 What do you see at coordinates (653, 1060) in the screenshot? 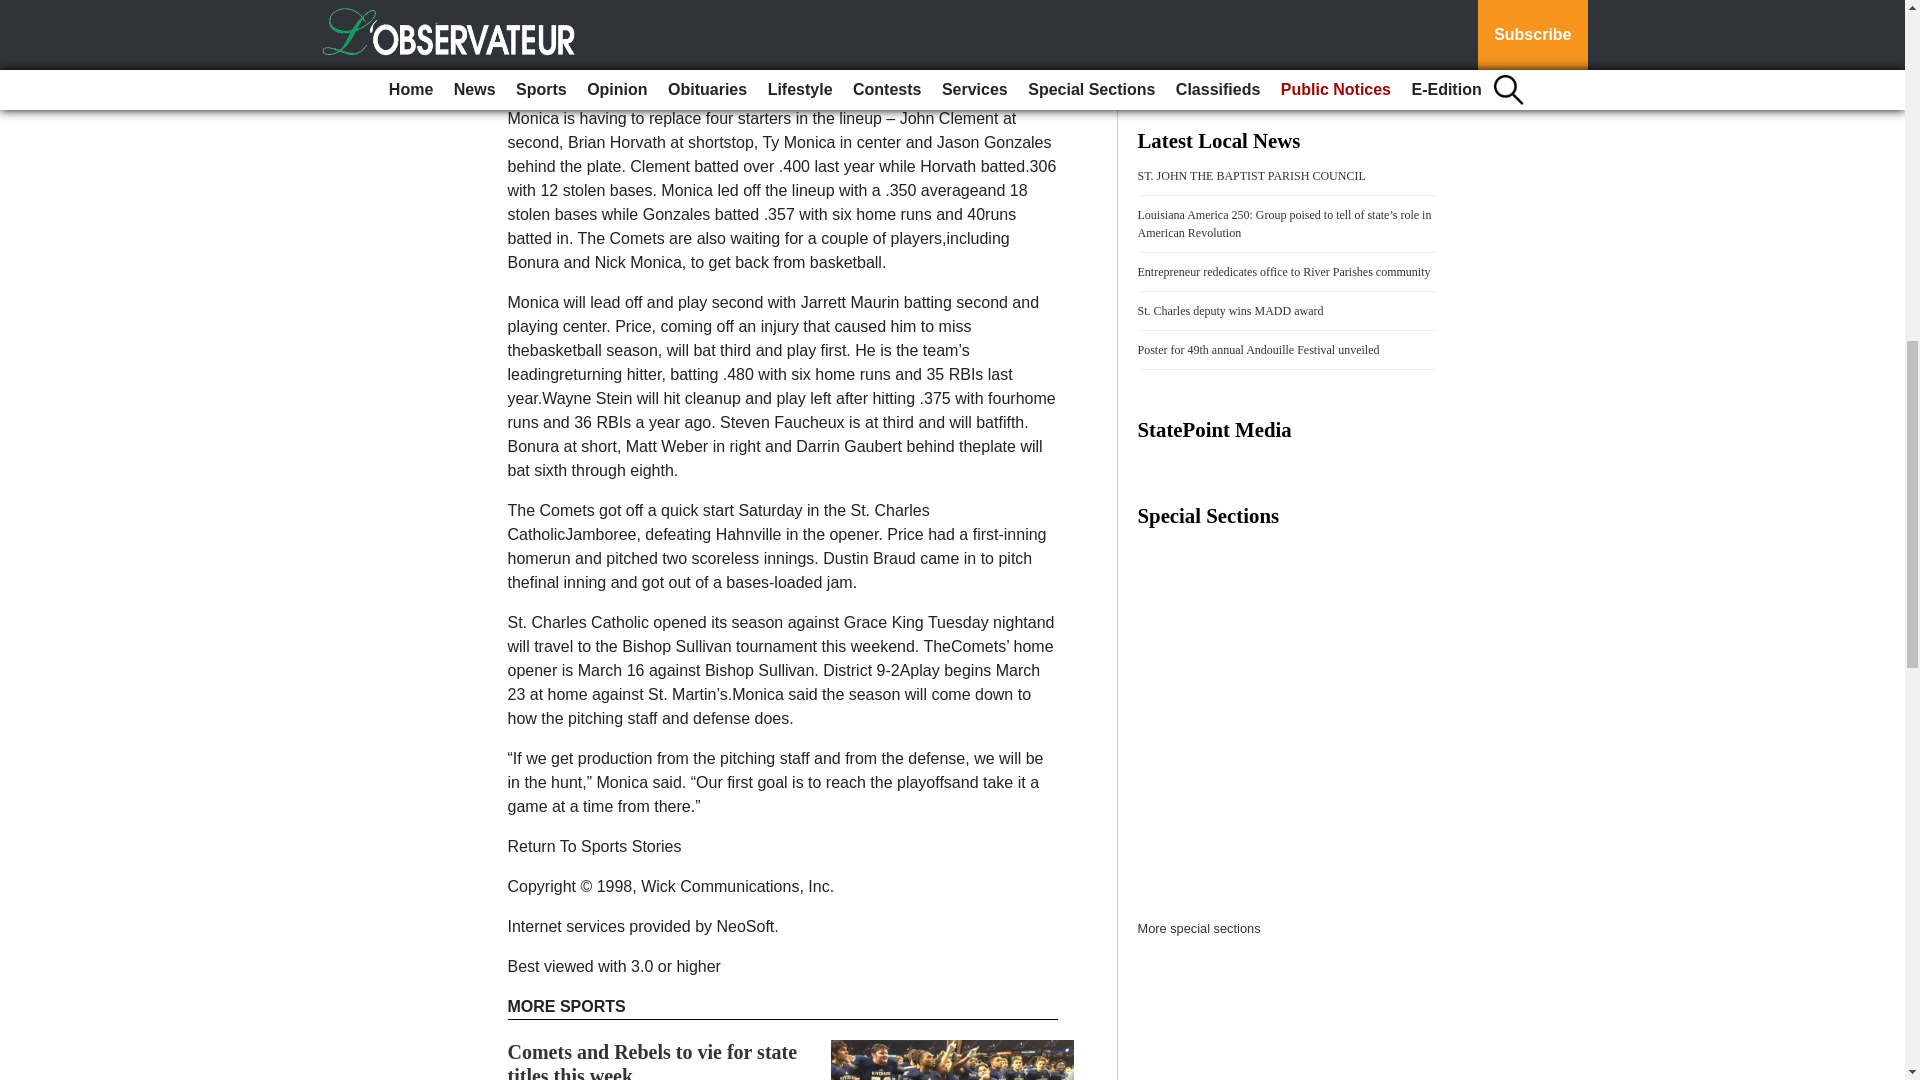
I see `Comets and Rebels to vie for state titles this week` at bounding box center [653, 1060].